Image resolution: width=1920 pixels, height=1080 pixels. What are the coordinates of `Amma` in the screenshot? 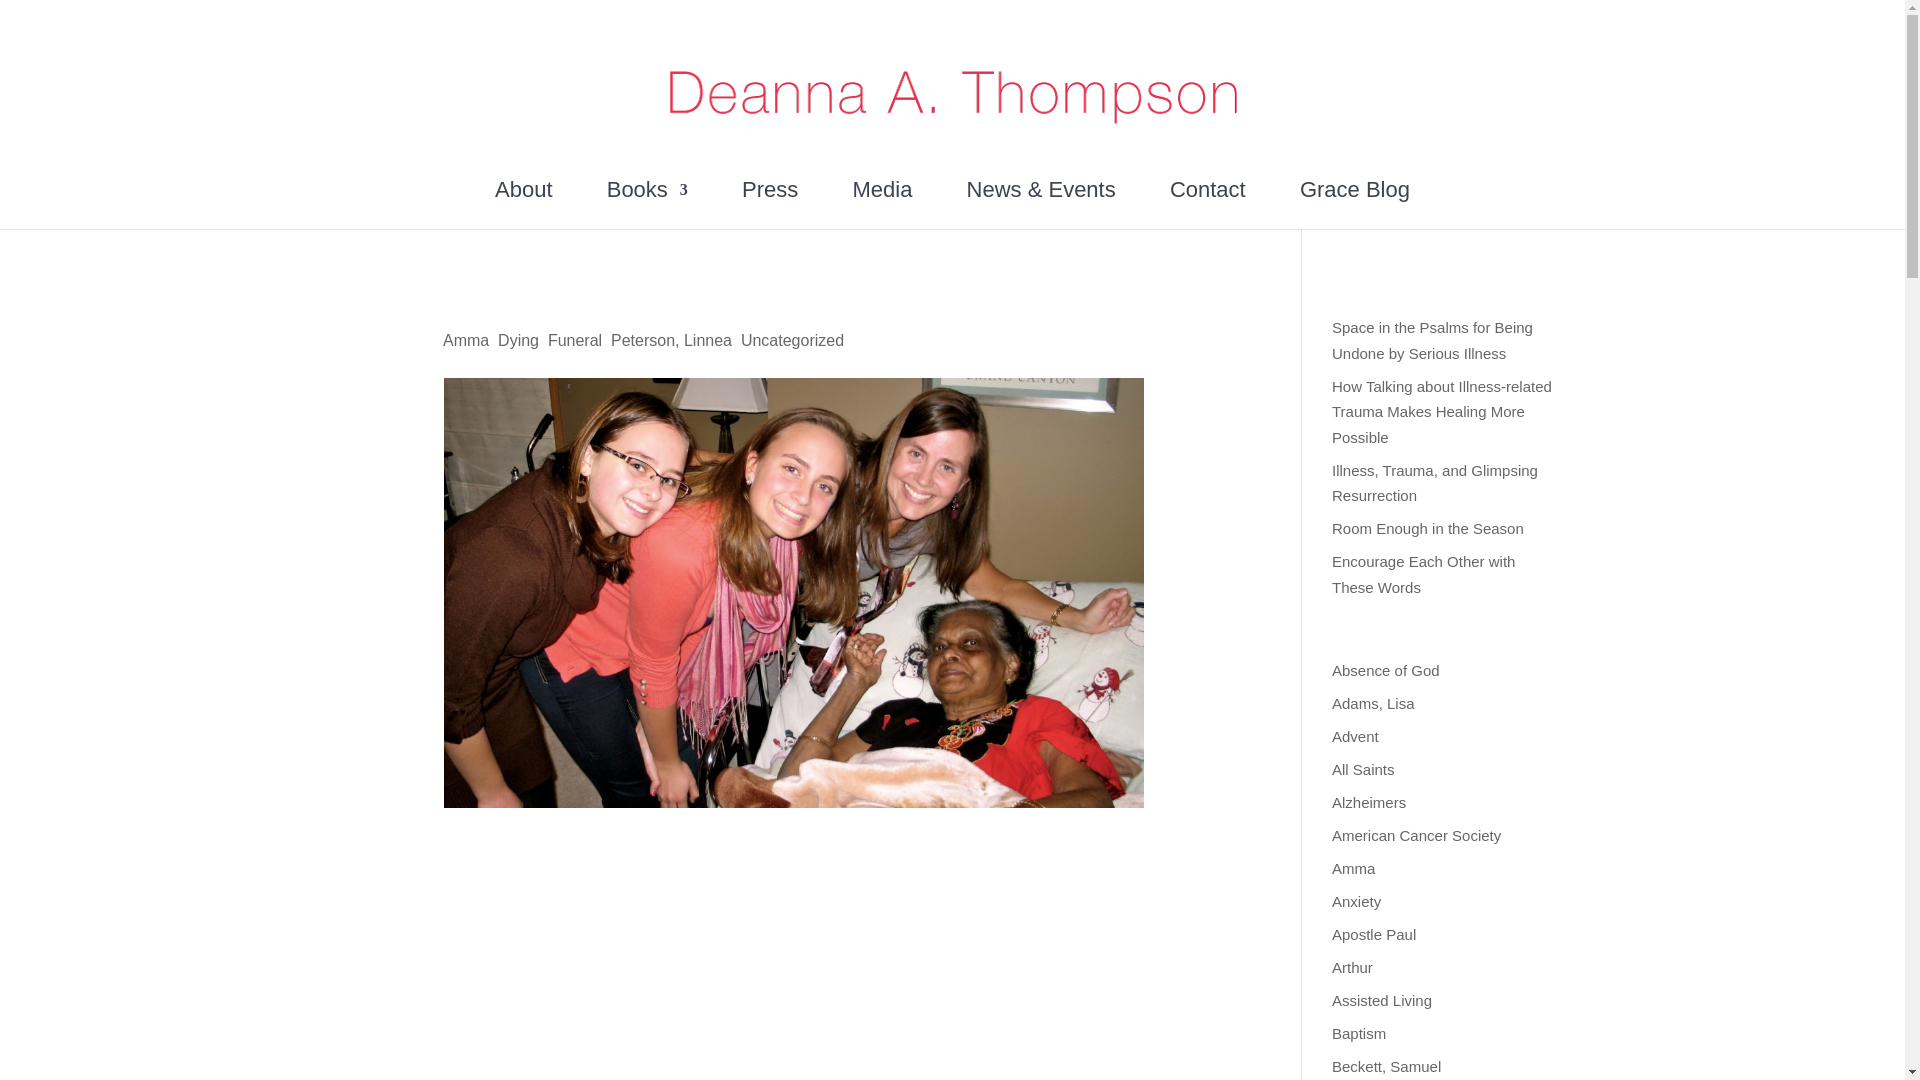 It's located at (466, 340).